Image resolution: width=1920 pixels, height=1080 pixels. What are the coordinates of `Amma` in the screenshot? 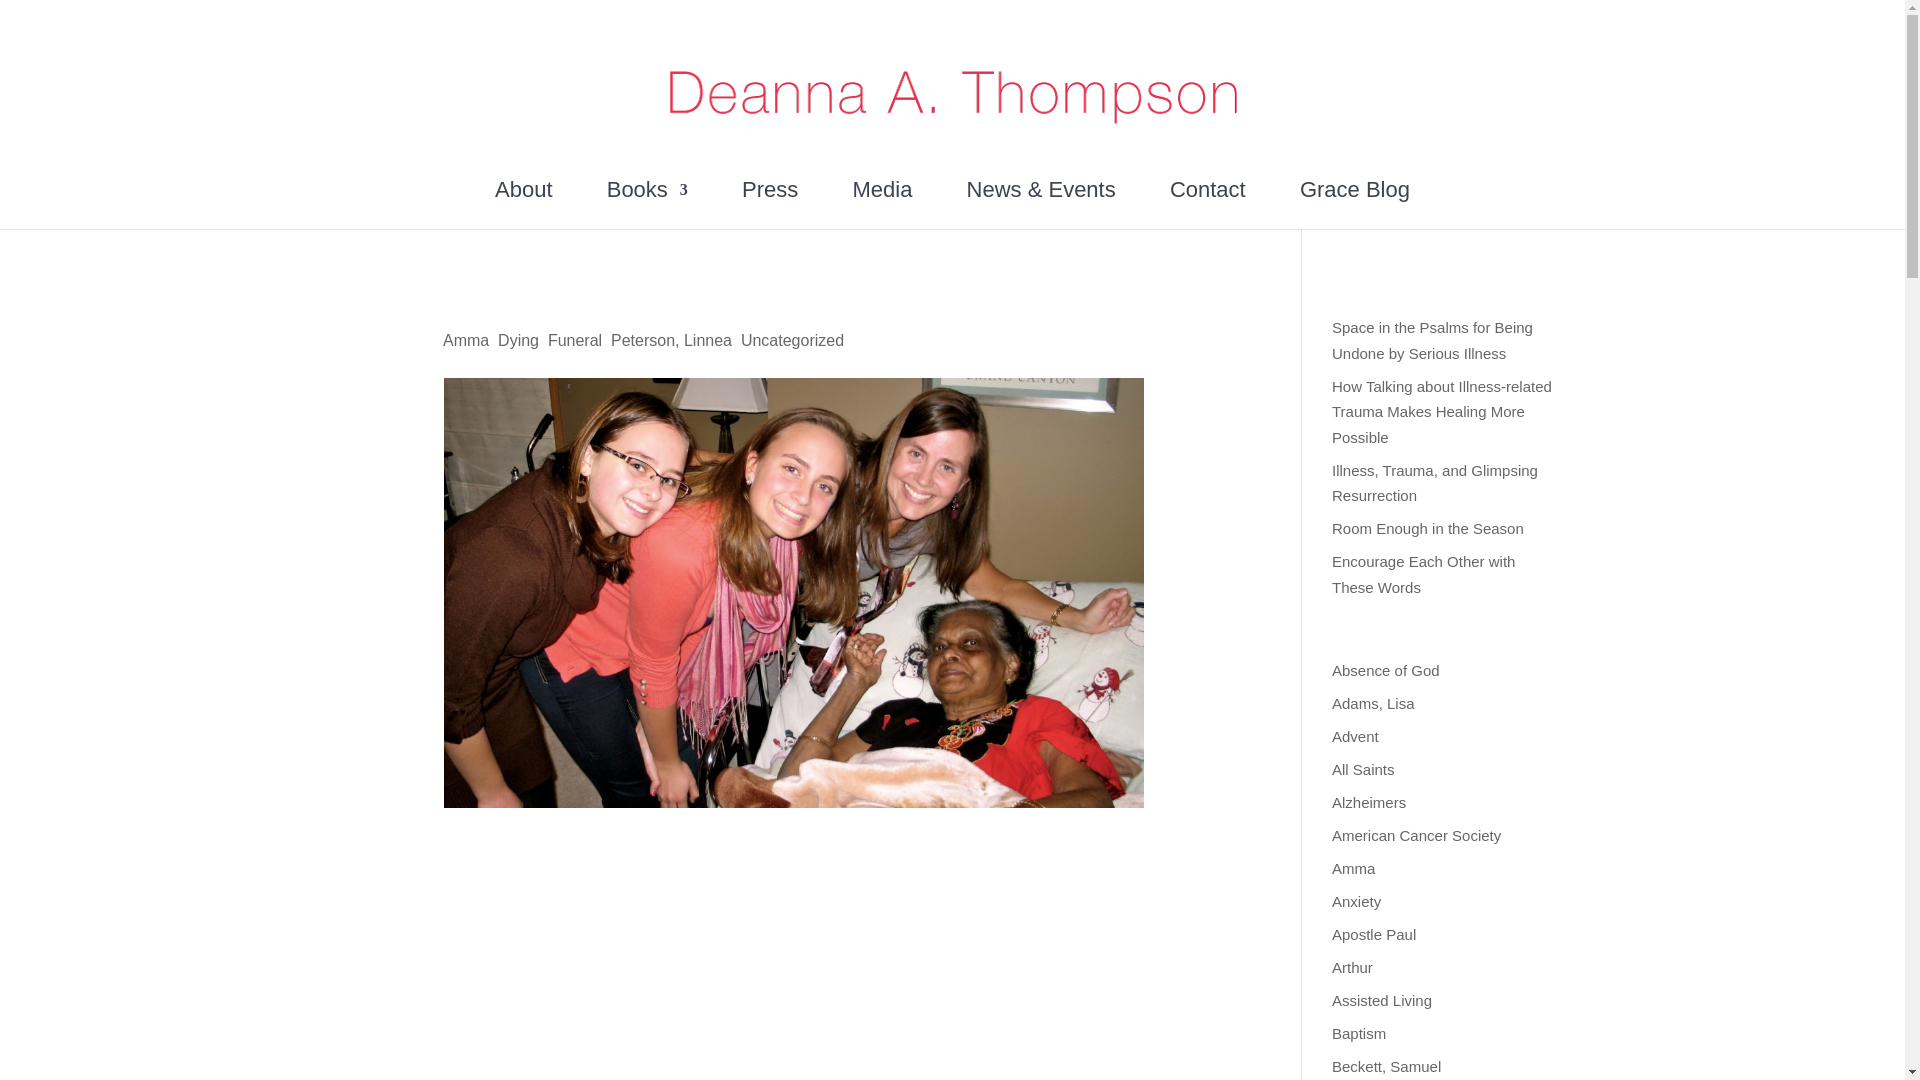 It's located at (466, 340).